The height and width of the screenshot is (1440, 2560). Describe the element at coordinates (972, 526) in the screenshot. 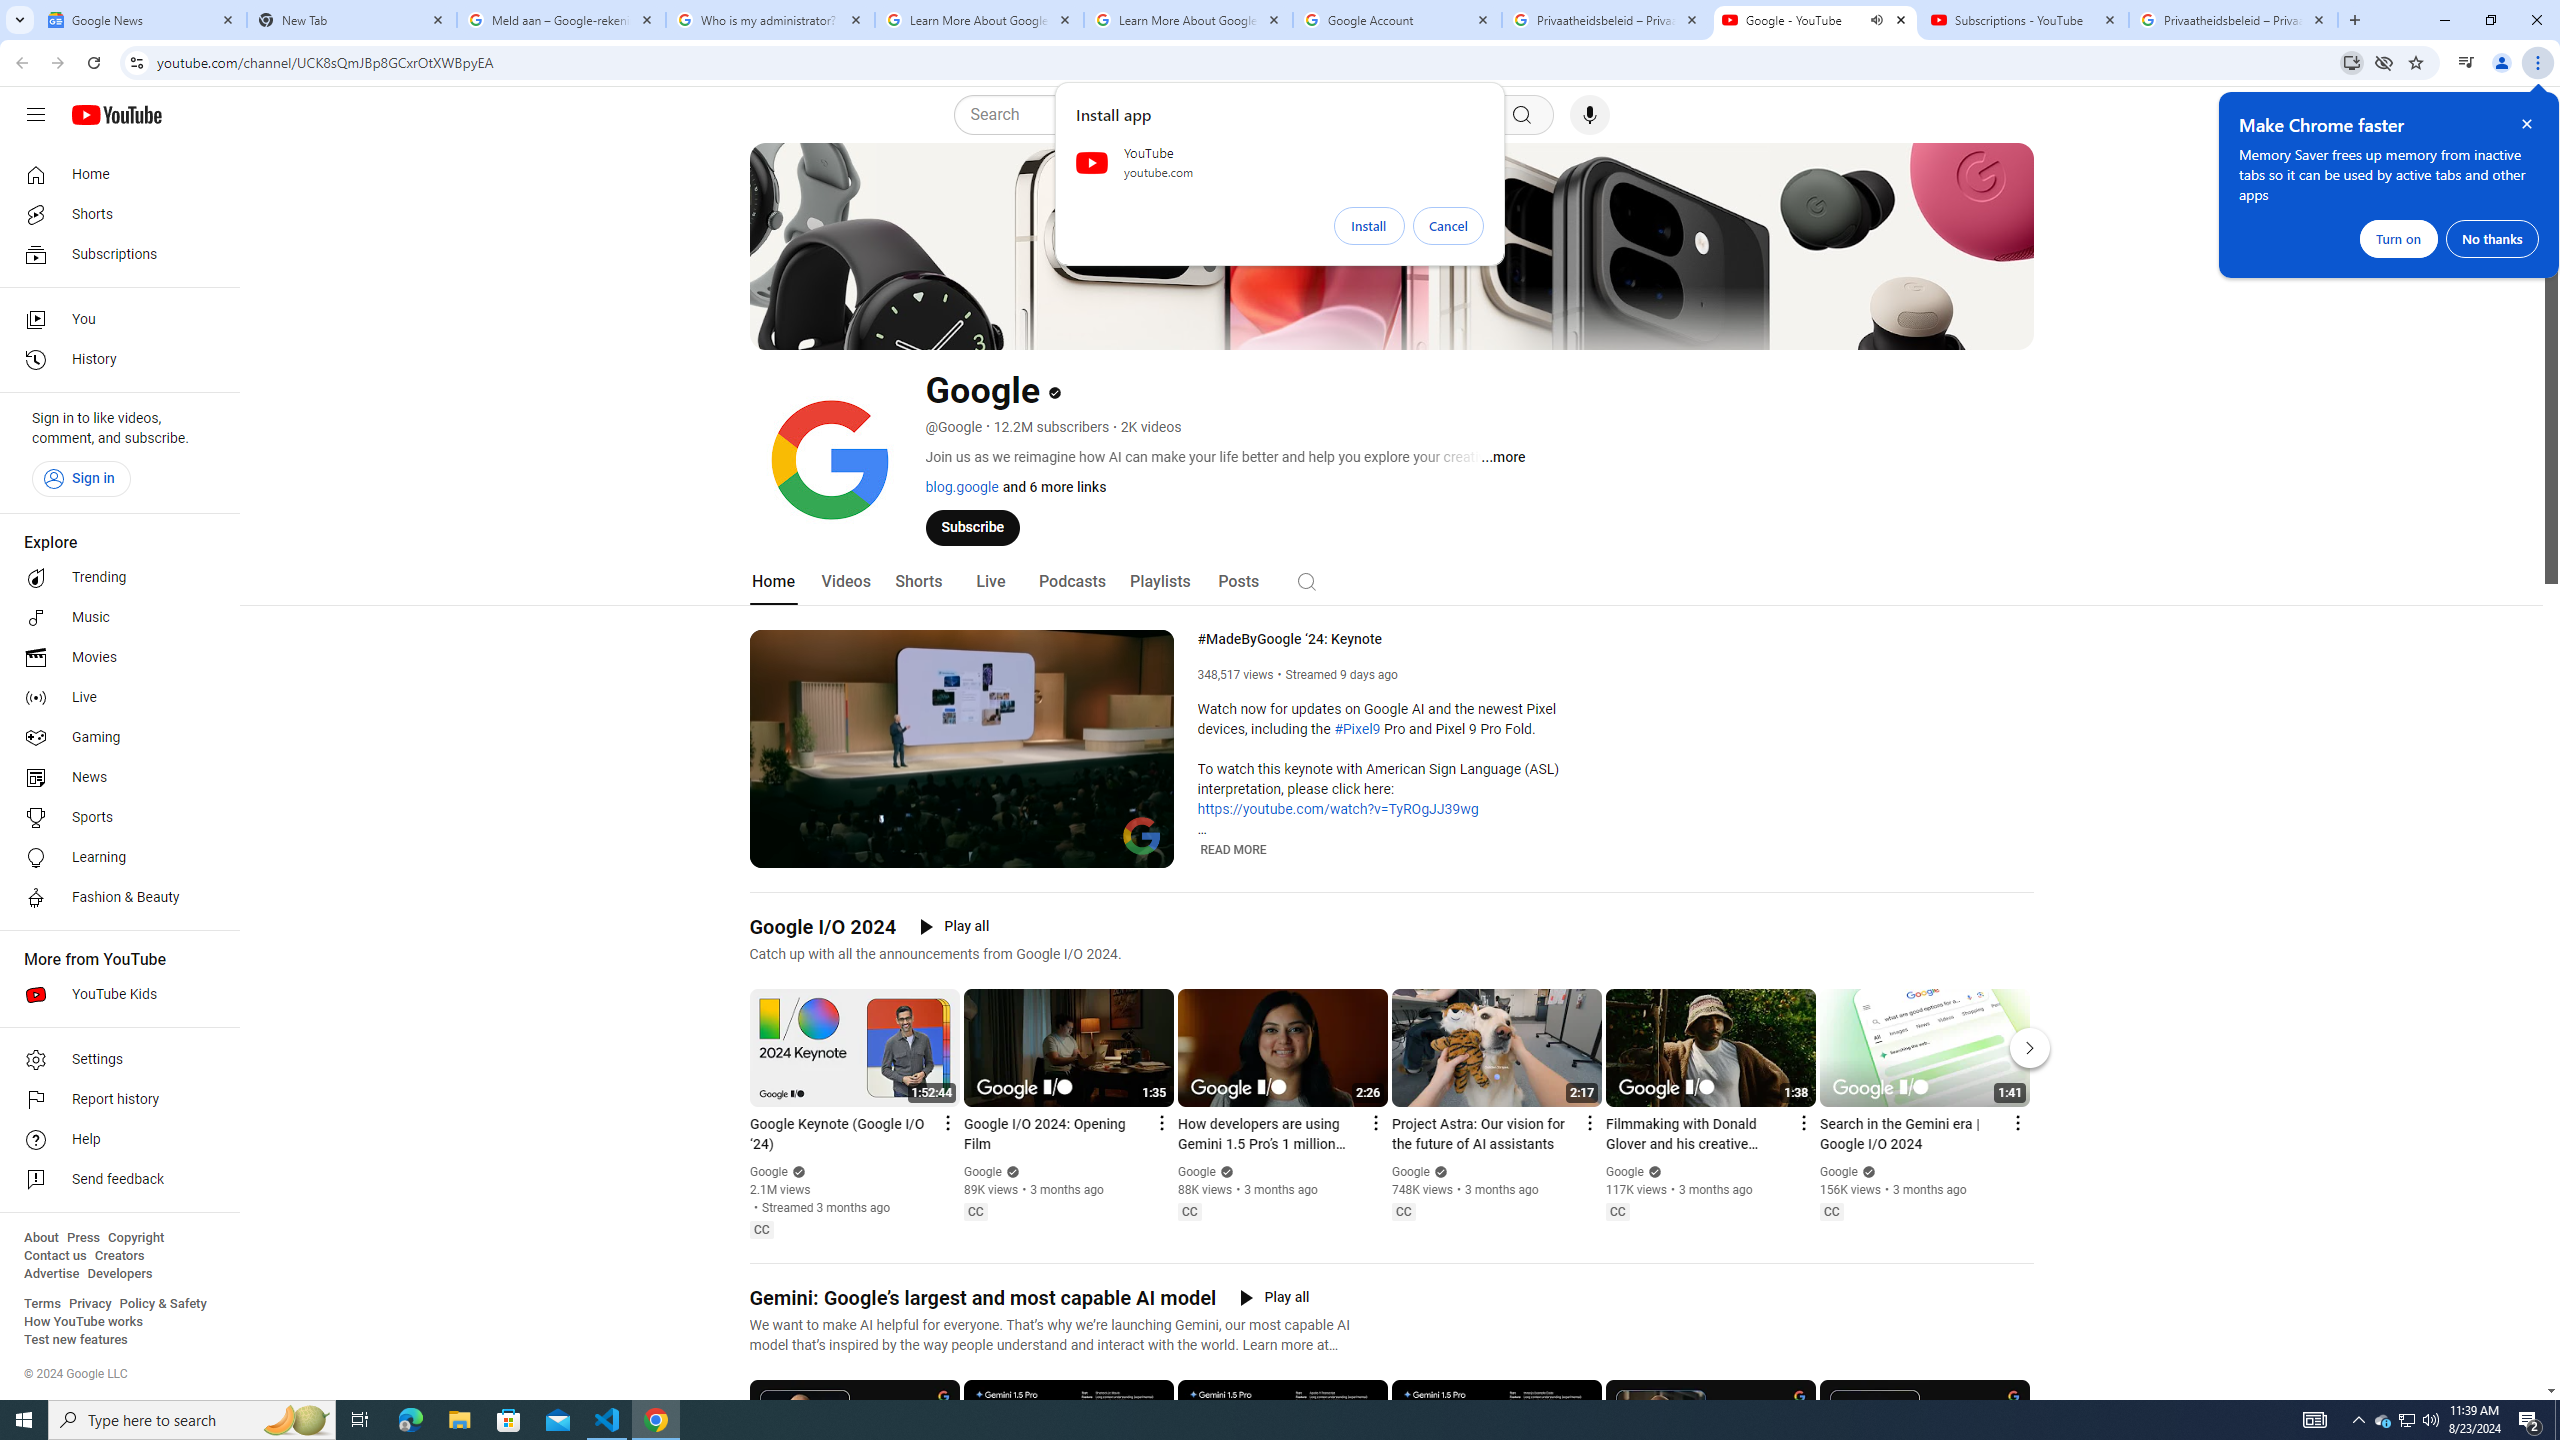

I see `Subscribe` at that location.